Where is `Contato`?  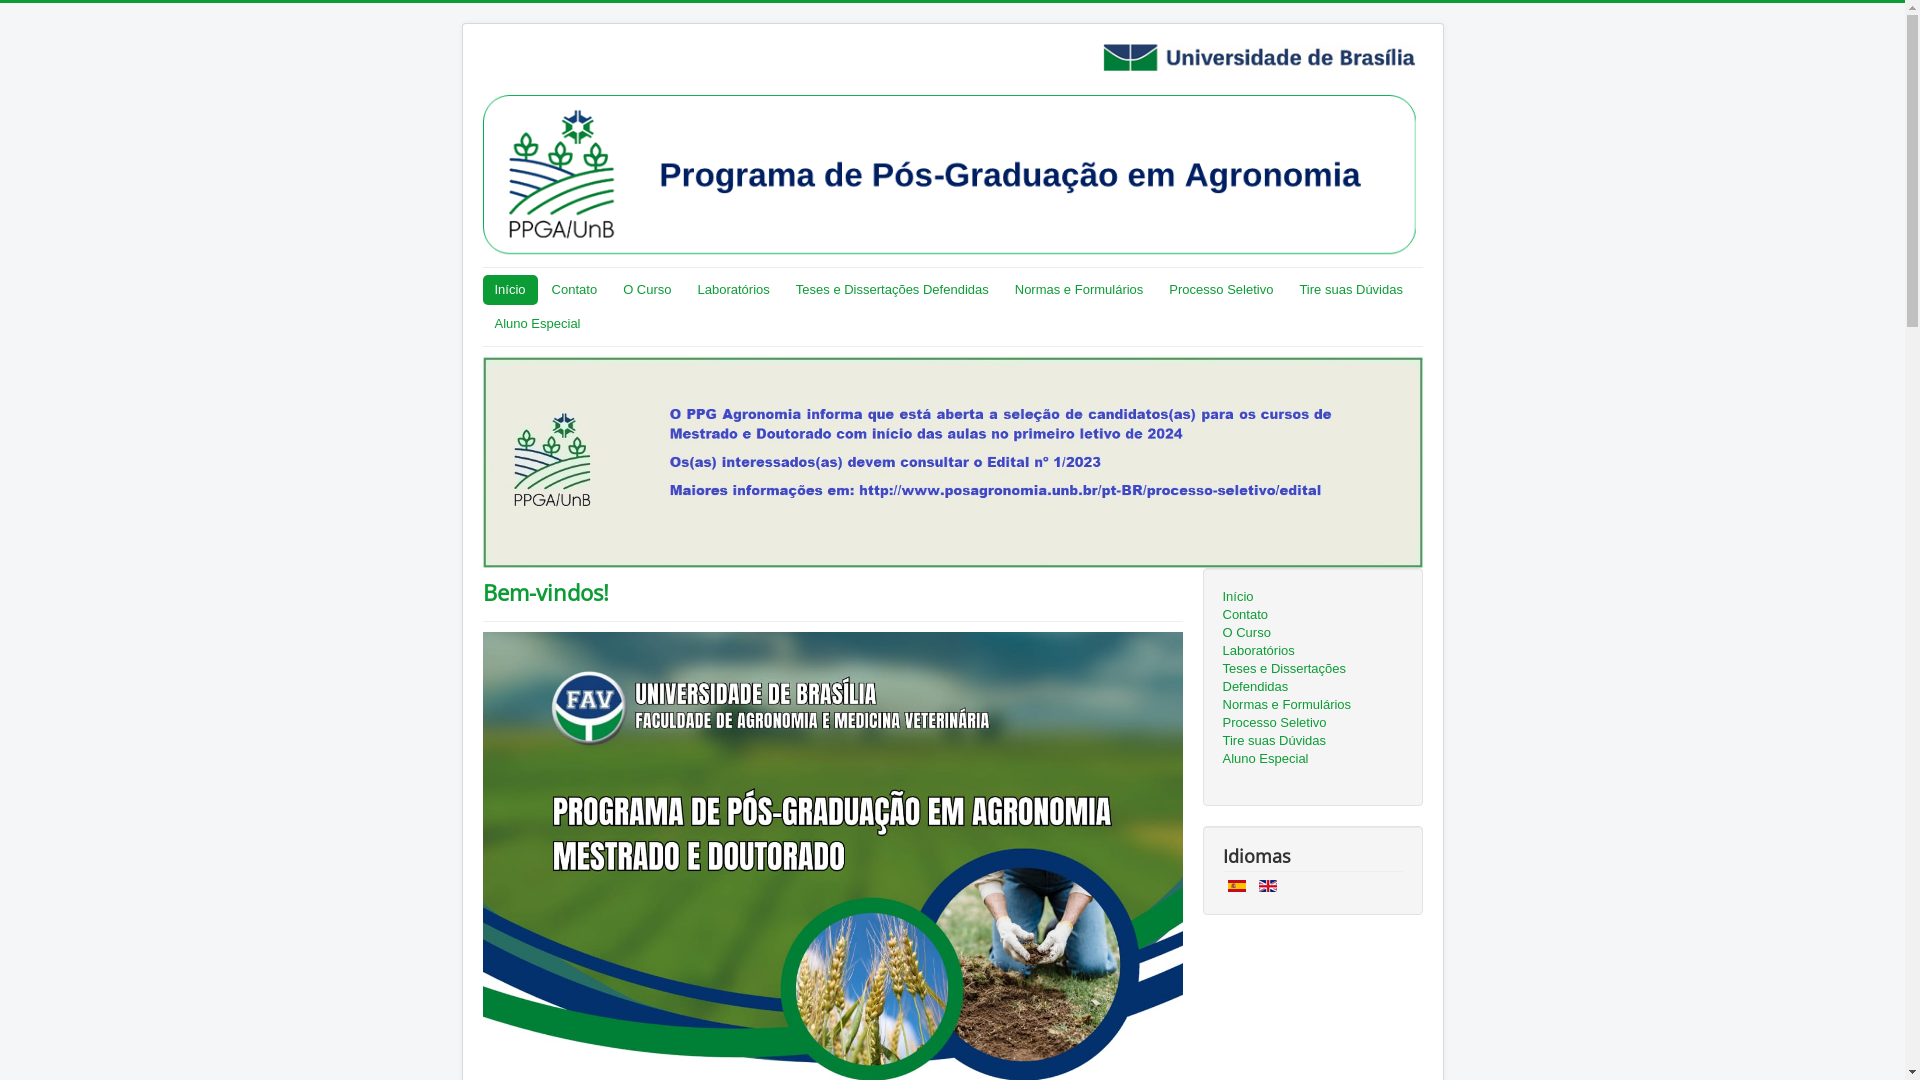
Contato is located at coordinates (575, 290).